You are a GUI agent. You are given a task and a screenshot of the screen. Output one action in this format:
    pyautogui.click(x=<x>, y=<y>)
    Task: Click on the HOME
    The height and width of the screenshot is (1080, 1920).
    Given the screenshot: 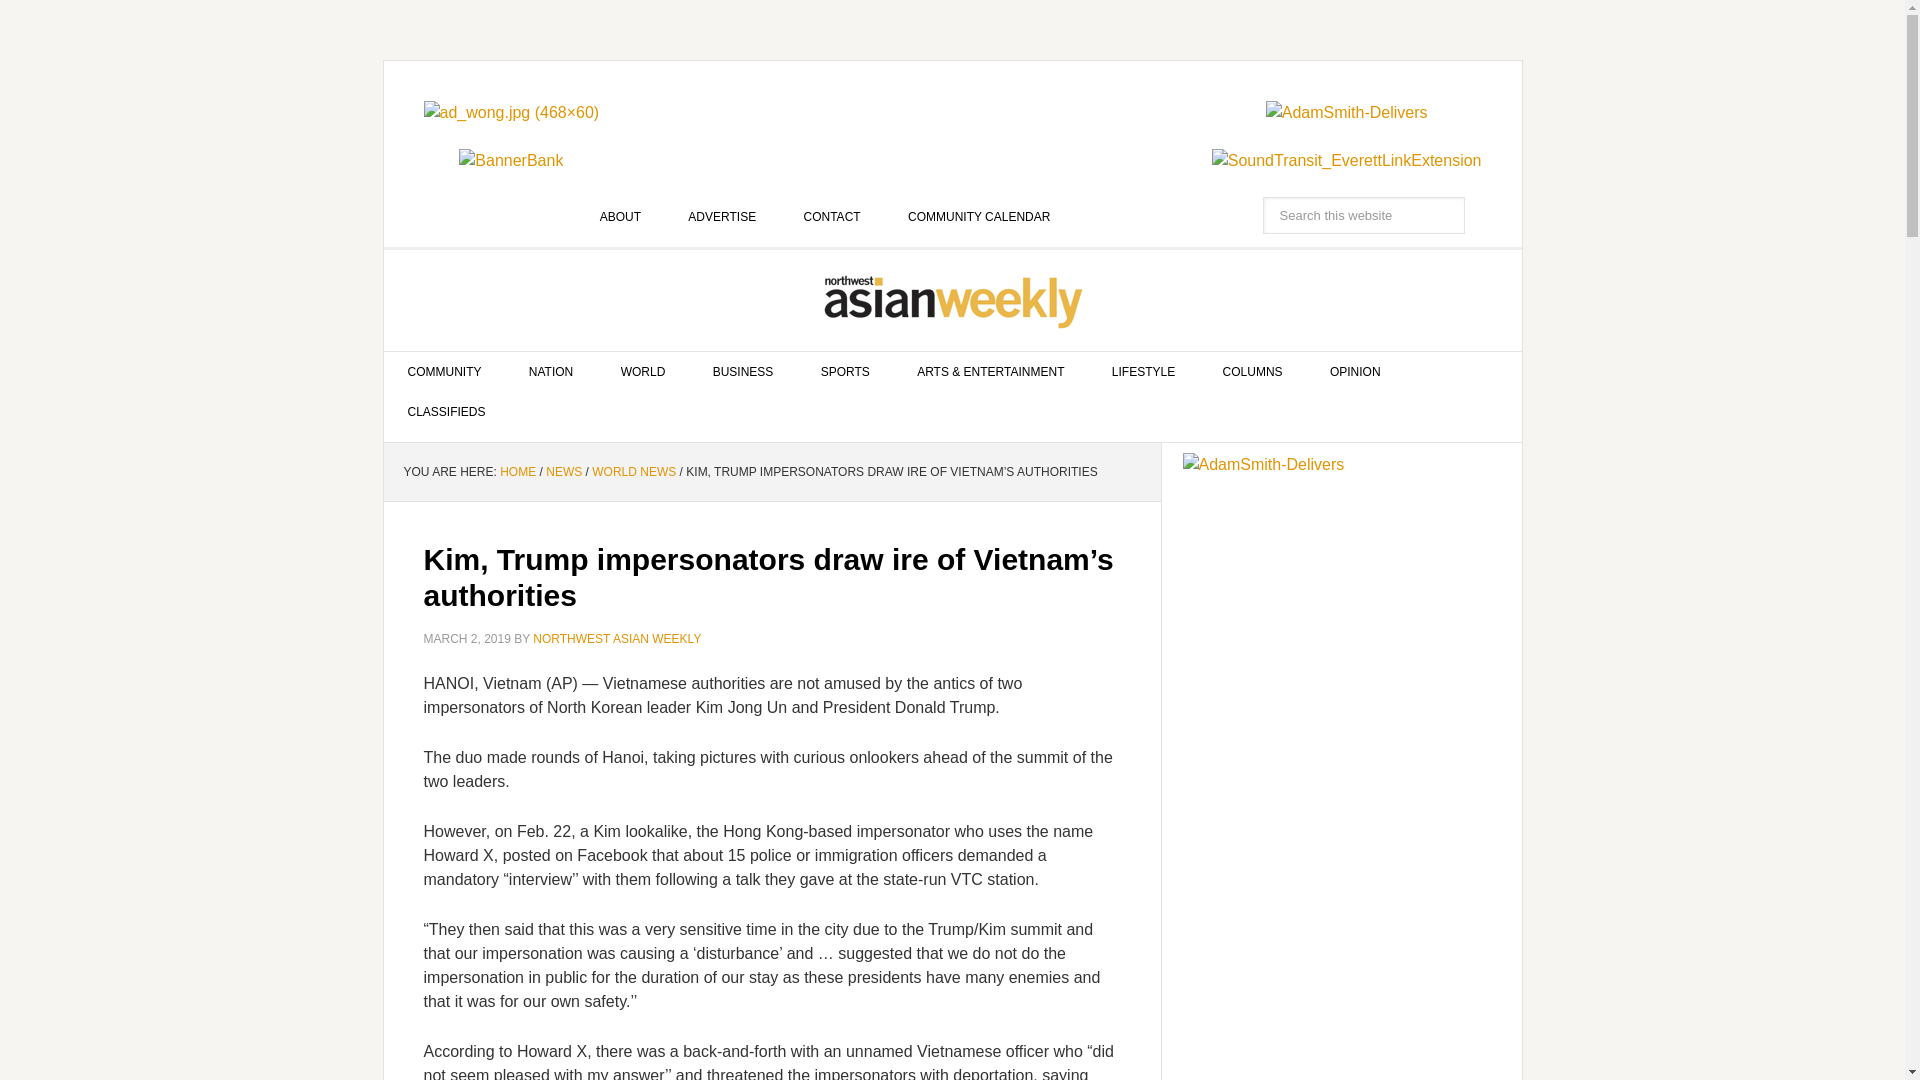 What is the action you would take?
    pyautogui.click(x=517, y=472)
    